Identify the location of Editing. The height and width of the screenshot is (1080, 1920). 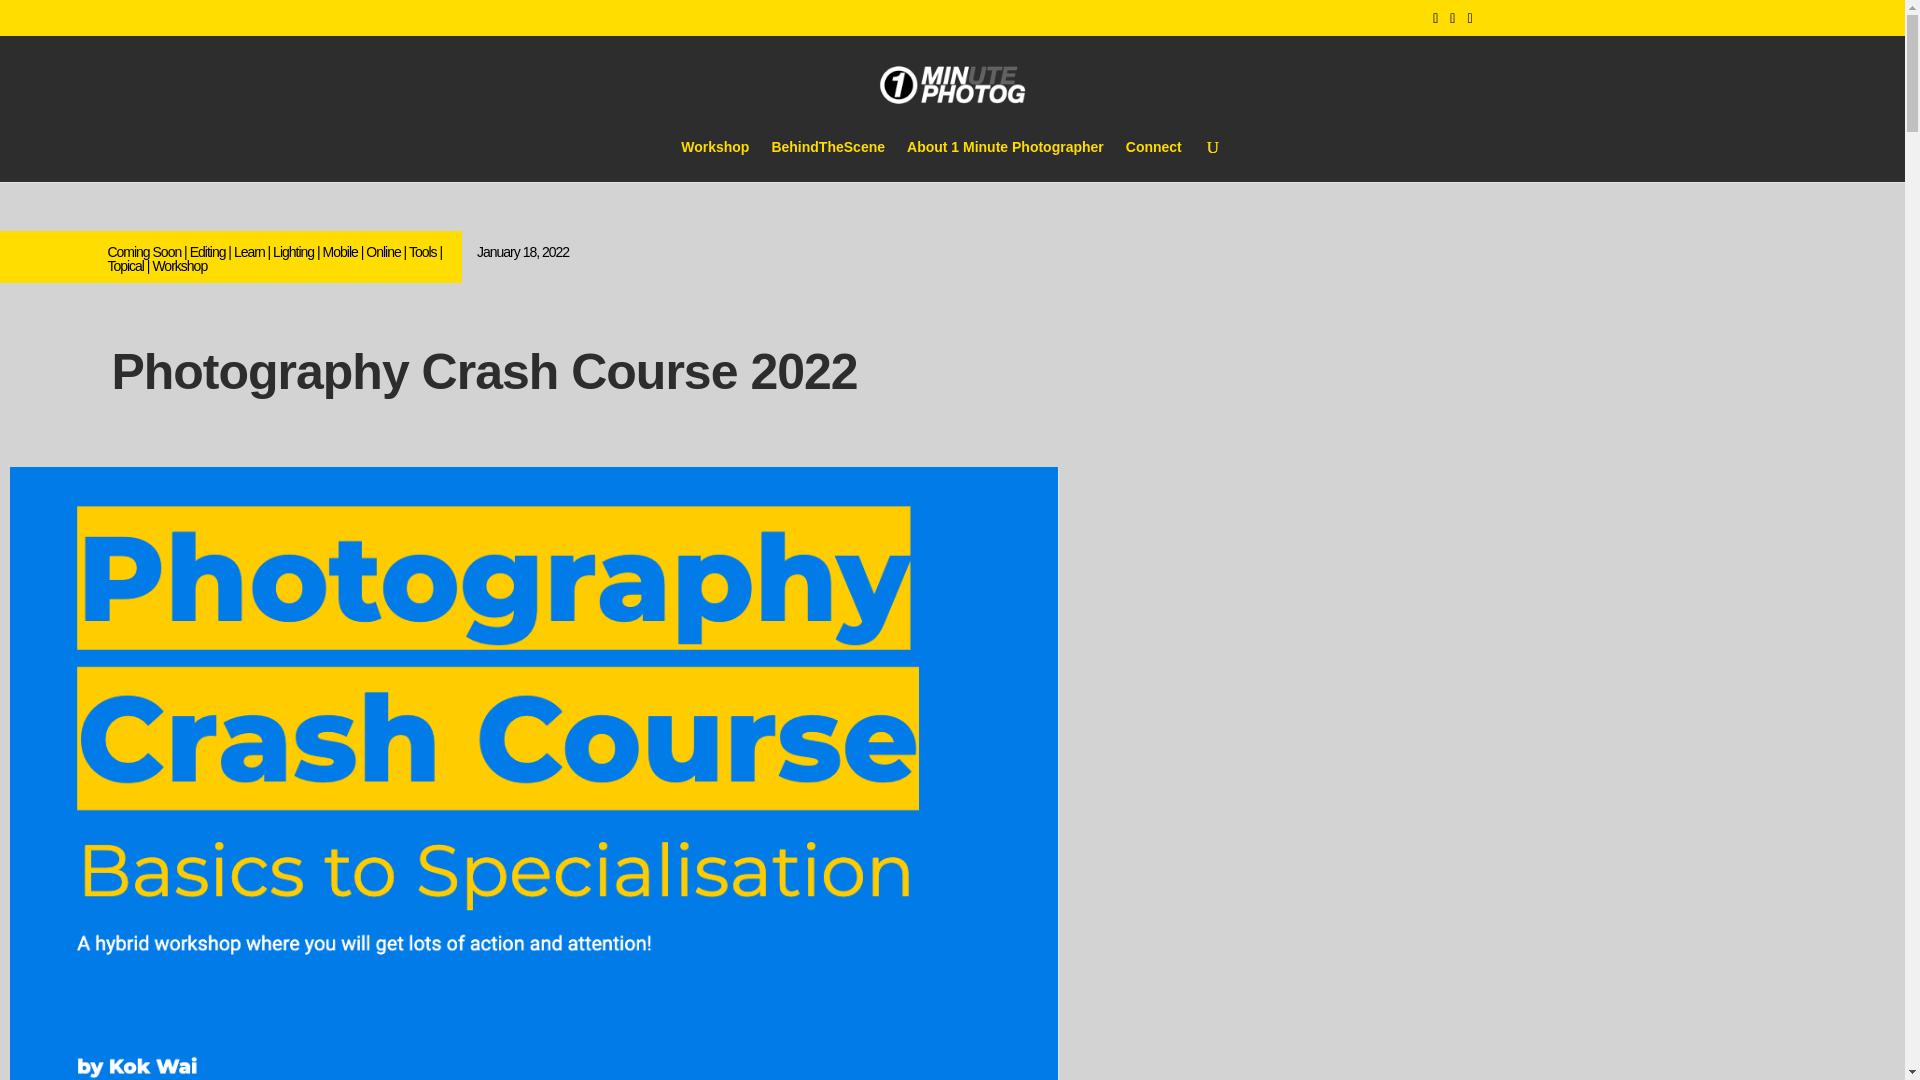
(208, 252).